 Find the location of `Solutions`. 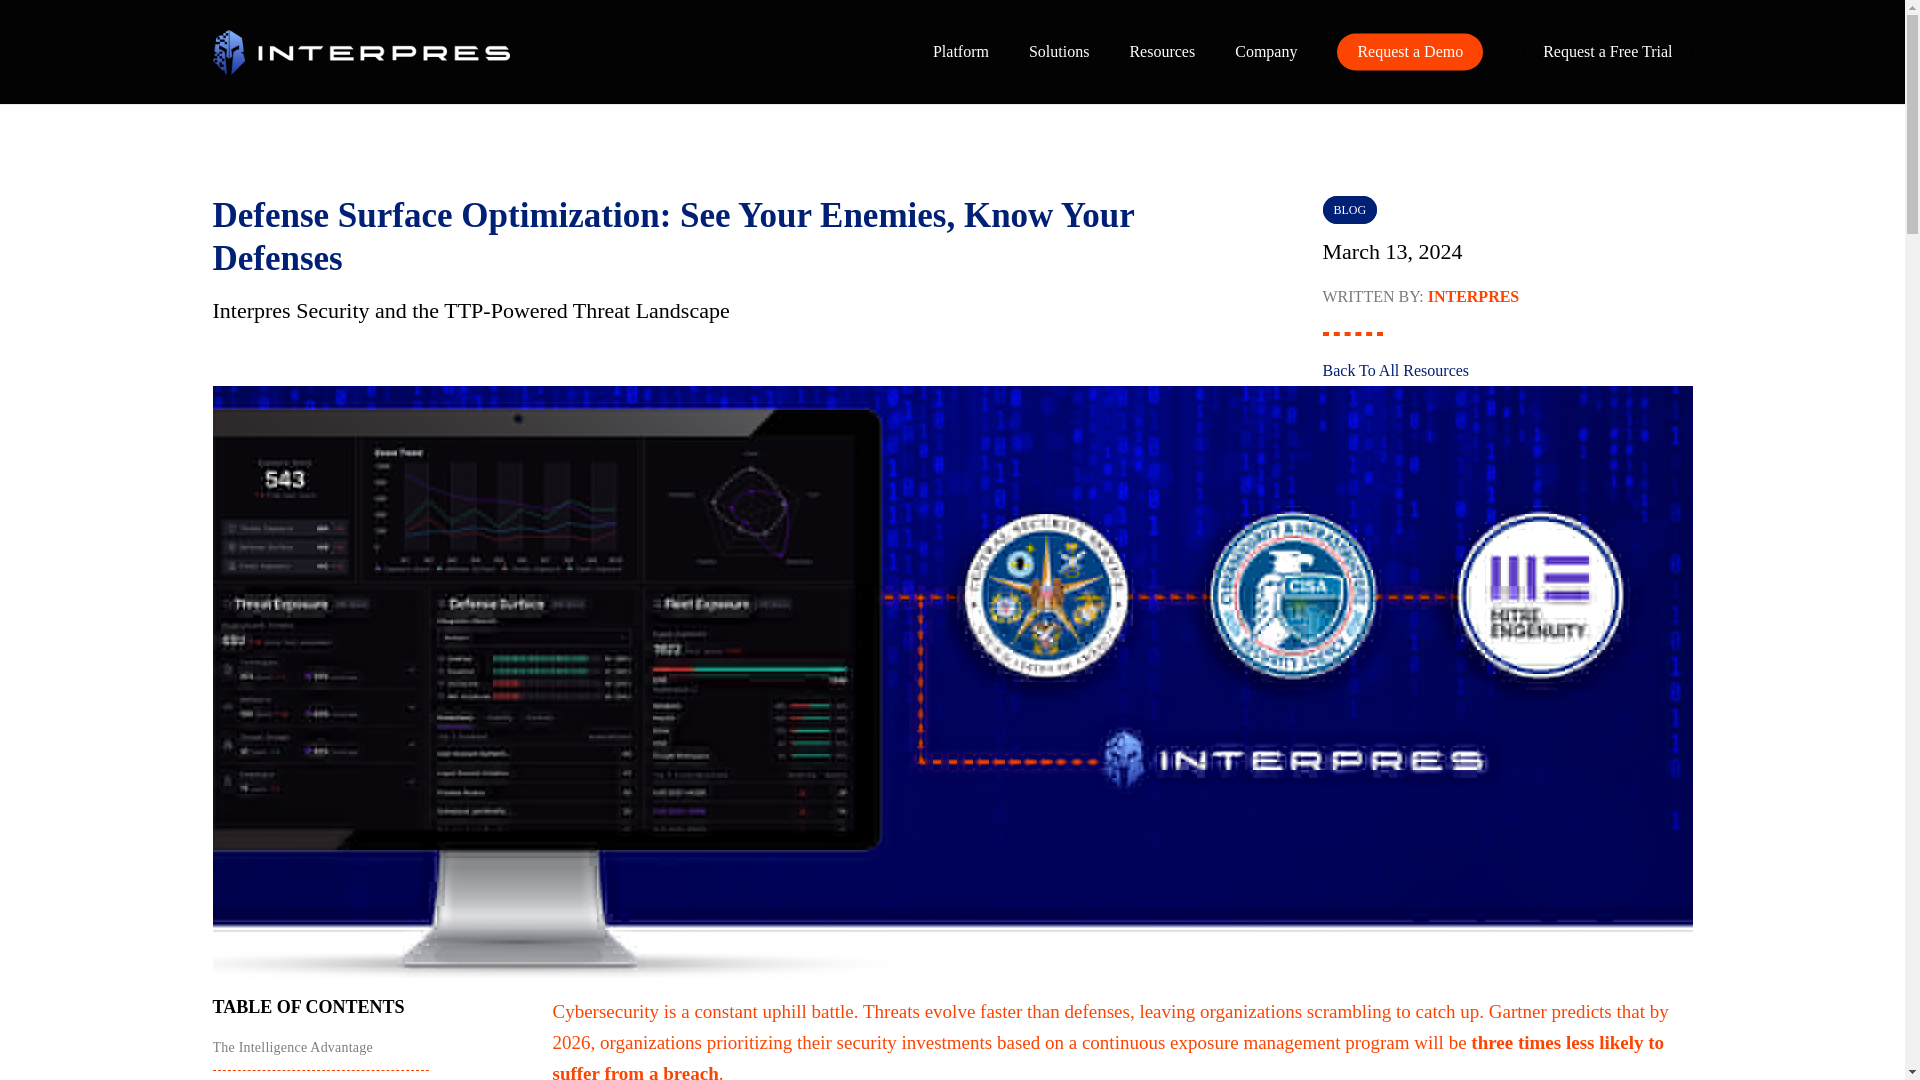

Solutions is located at coordinates (1058, 52).